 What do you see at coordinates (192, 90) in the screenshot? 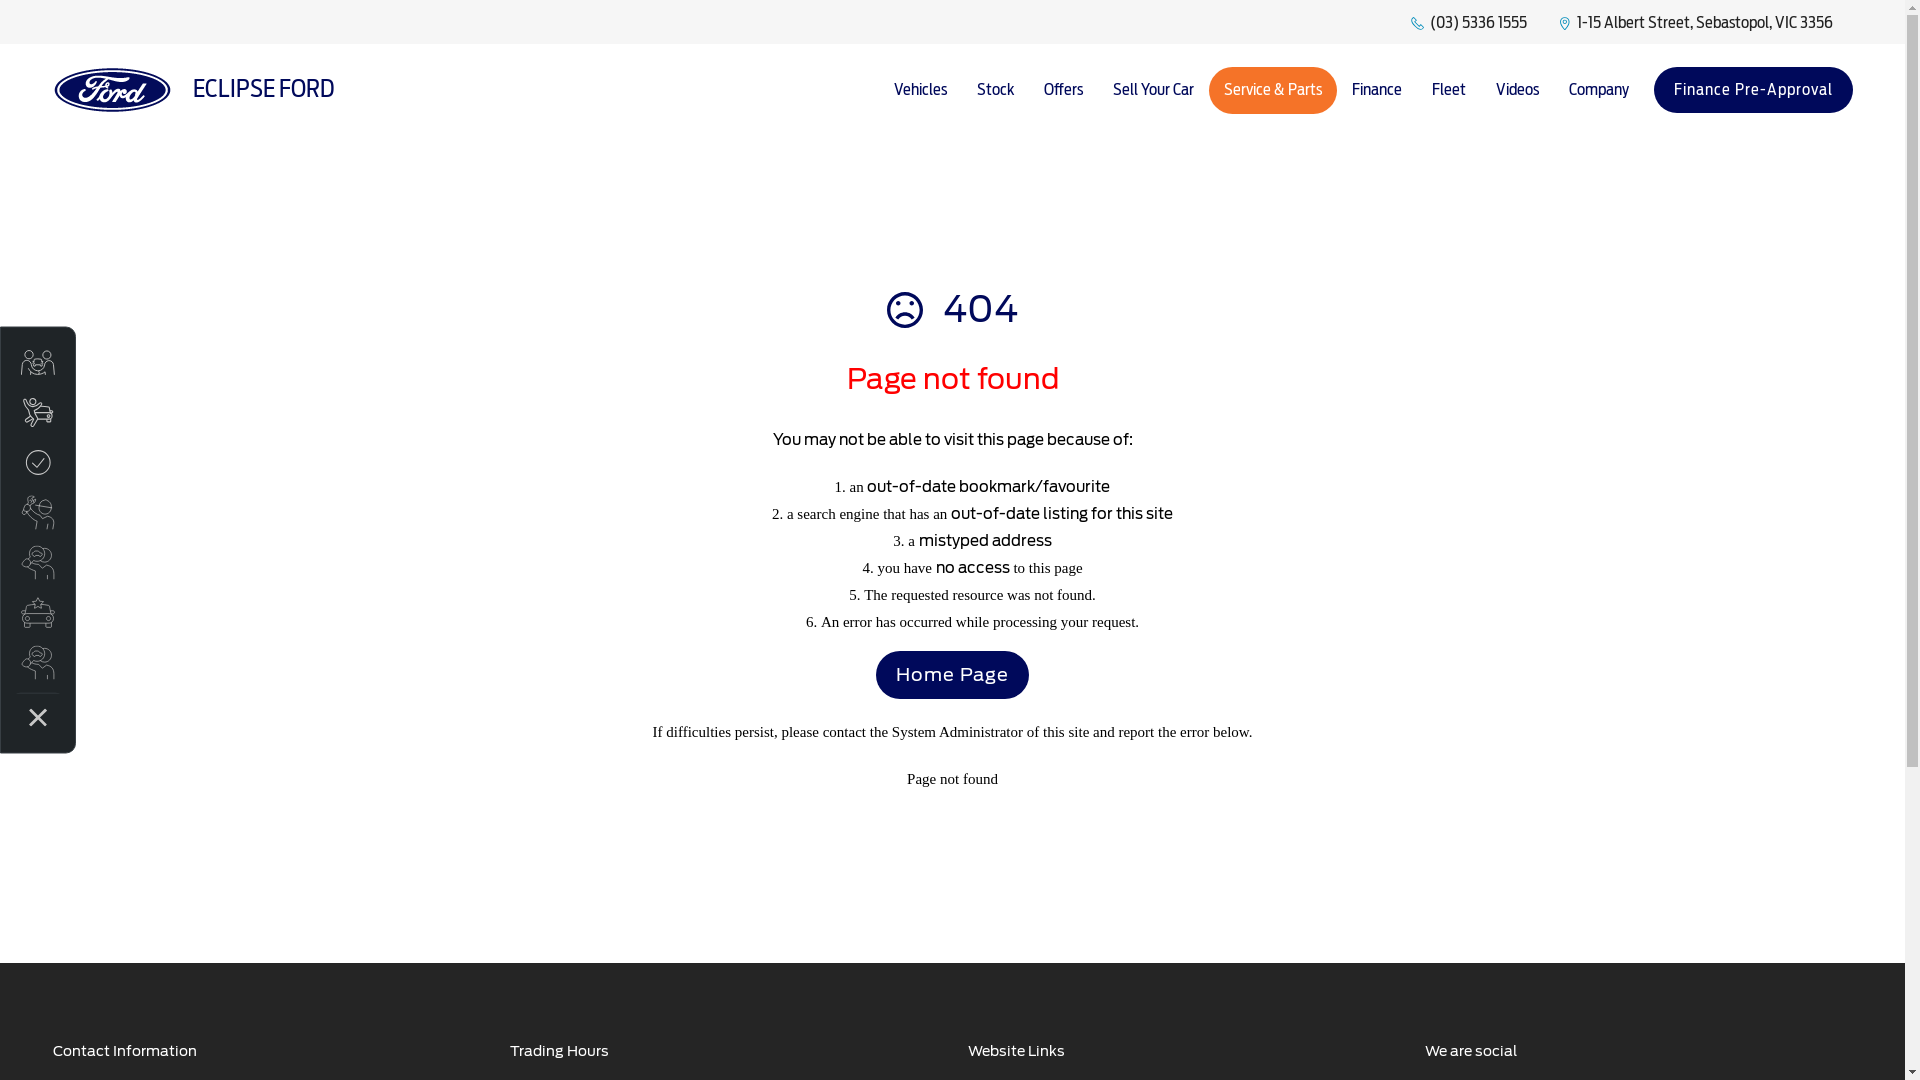
I see `ECLIPSE FORD` at bounding box center [192, 90].